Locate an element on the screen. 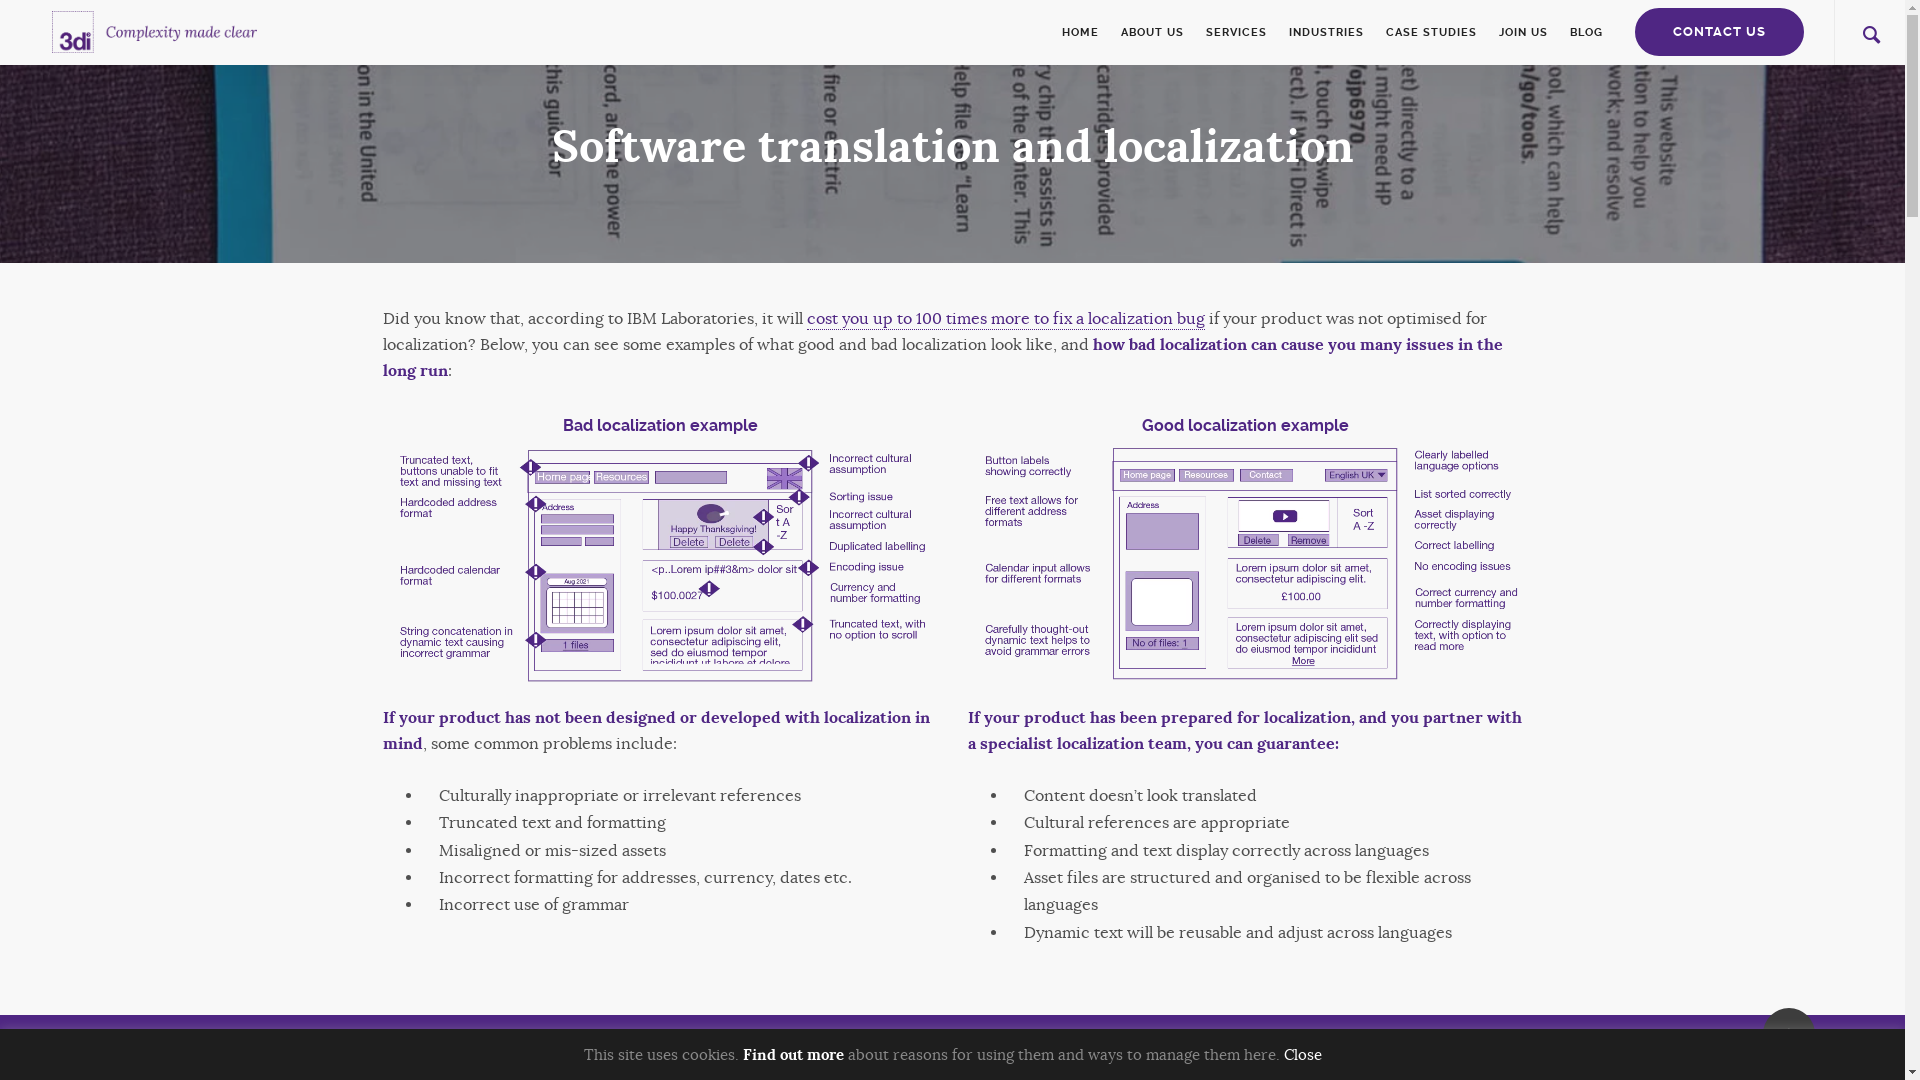 This screenshot has width=1920, height=1080. JOIN US is located at coordinates (1524, 32).